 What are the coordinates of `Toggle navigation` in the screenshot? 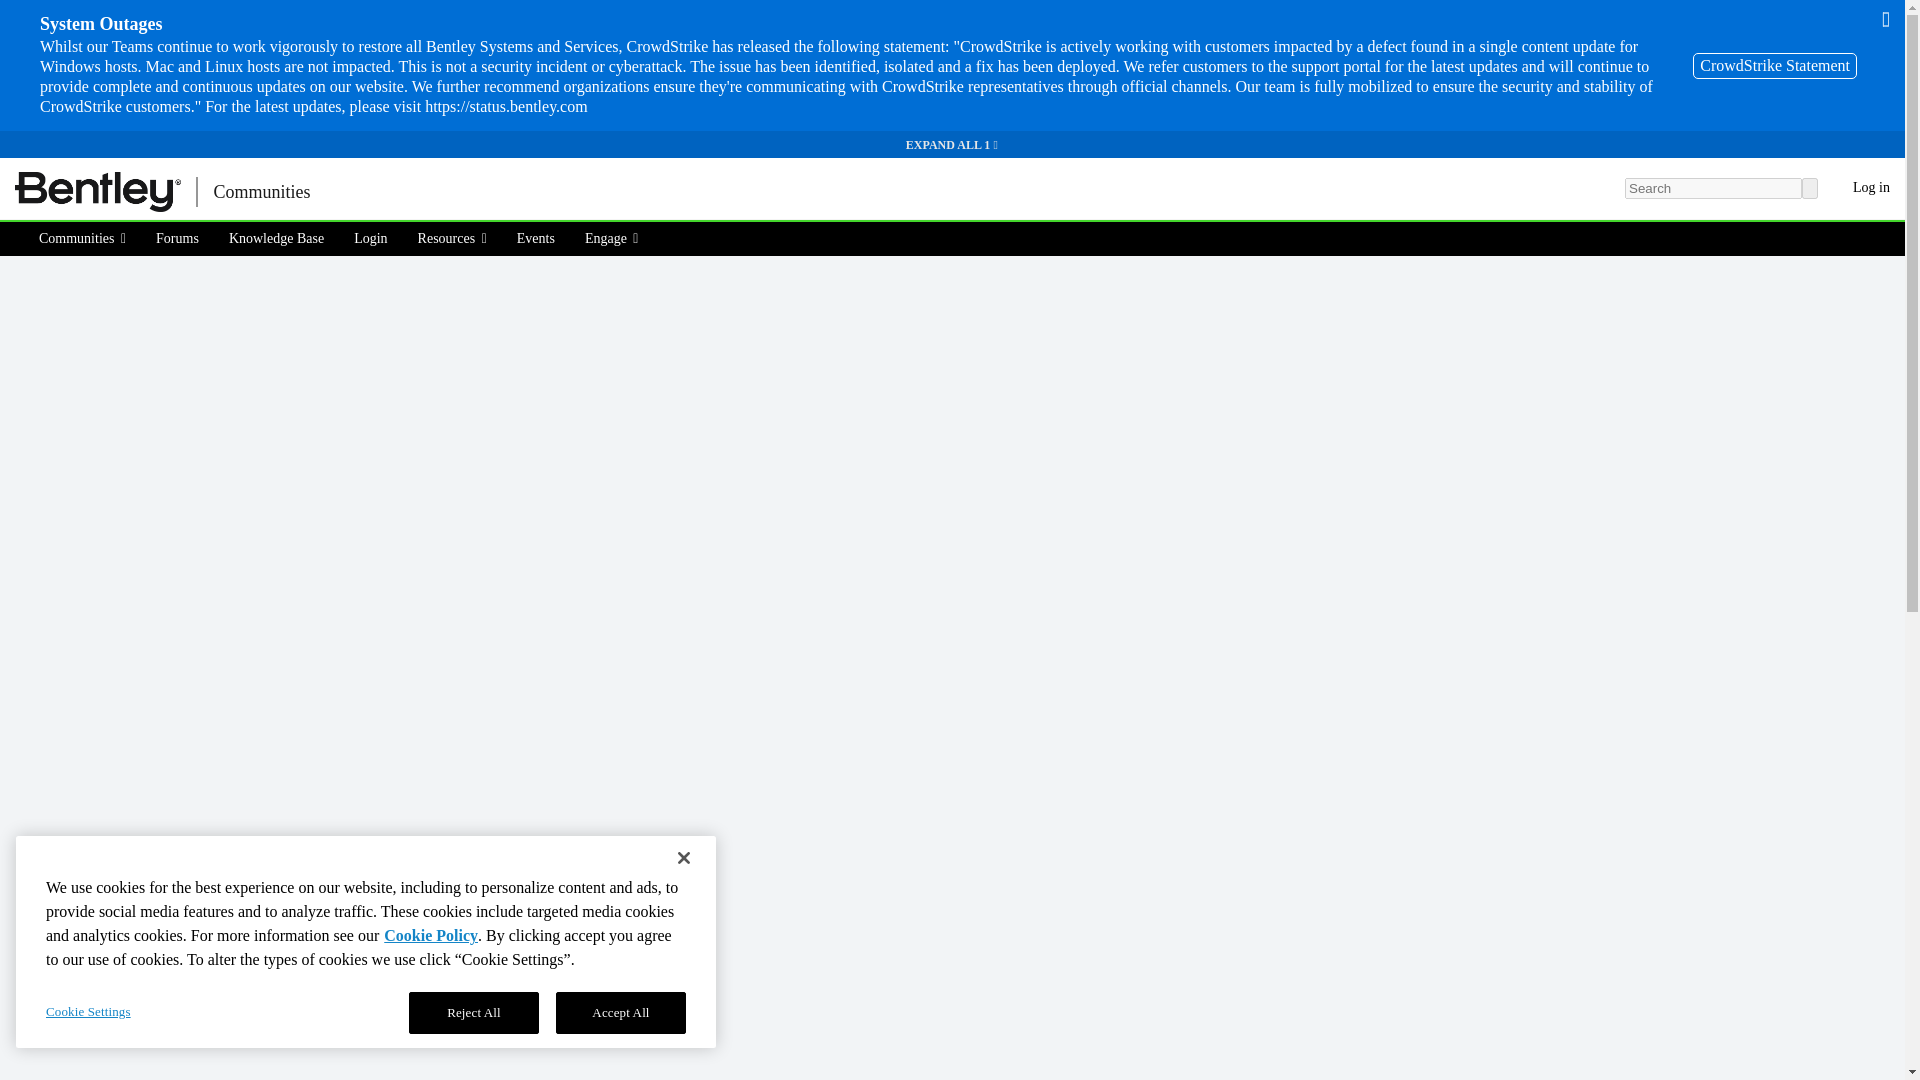 It's located at (360, 192).